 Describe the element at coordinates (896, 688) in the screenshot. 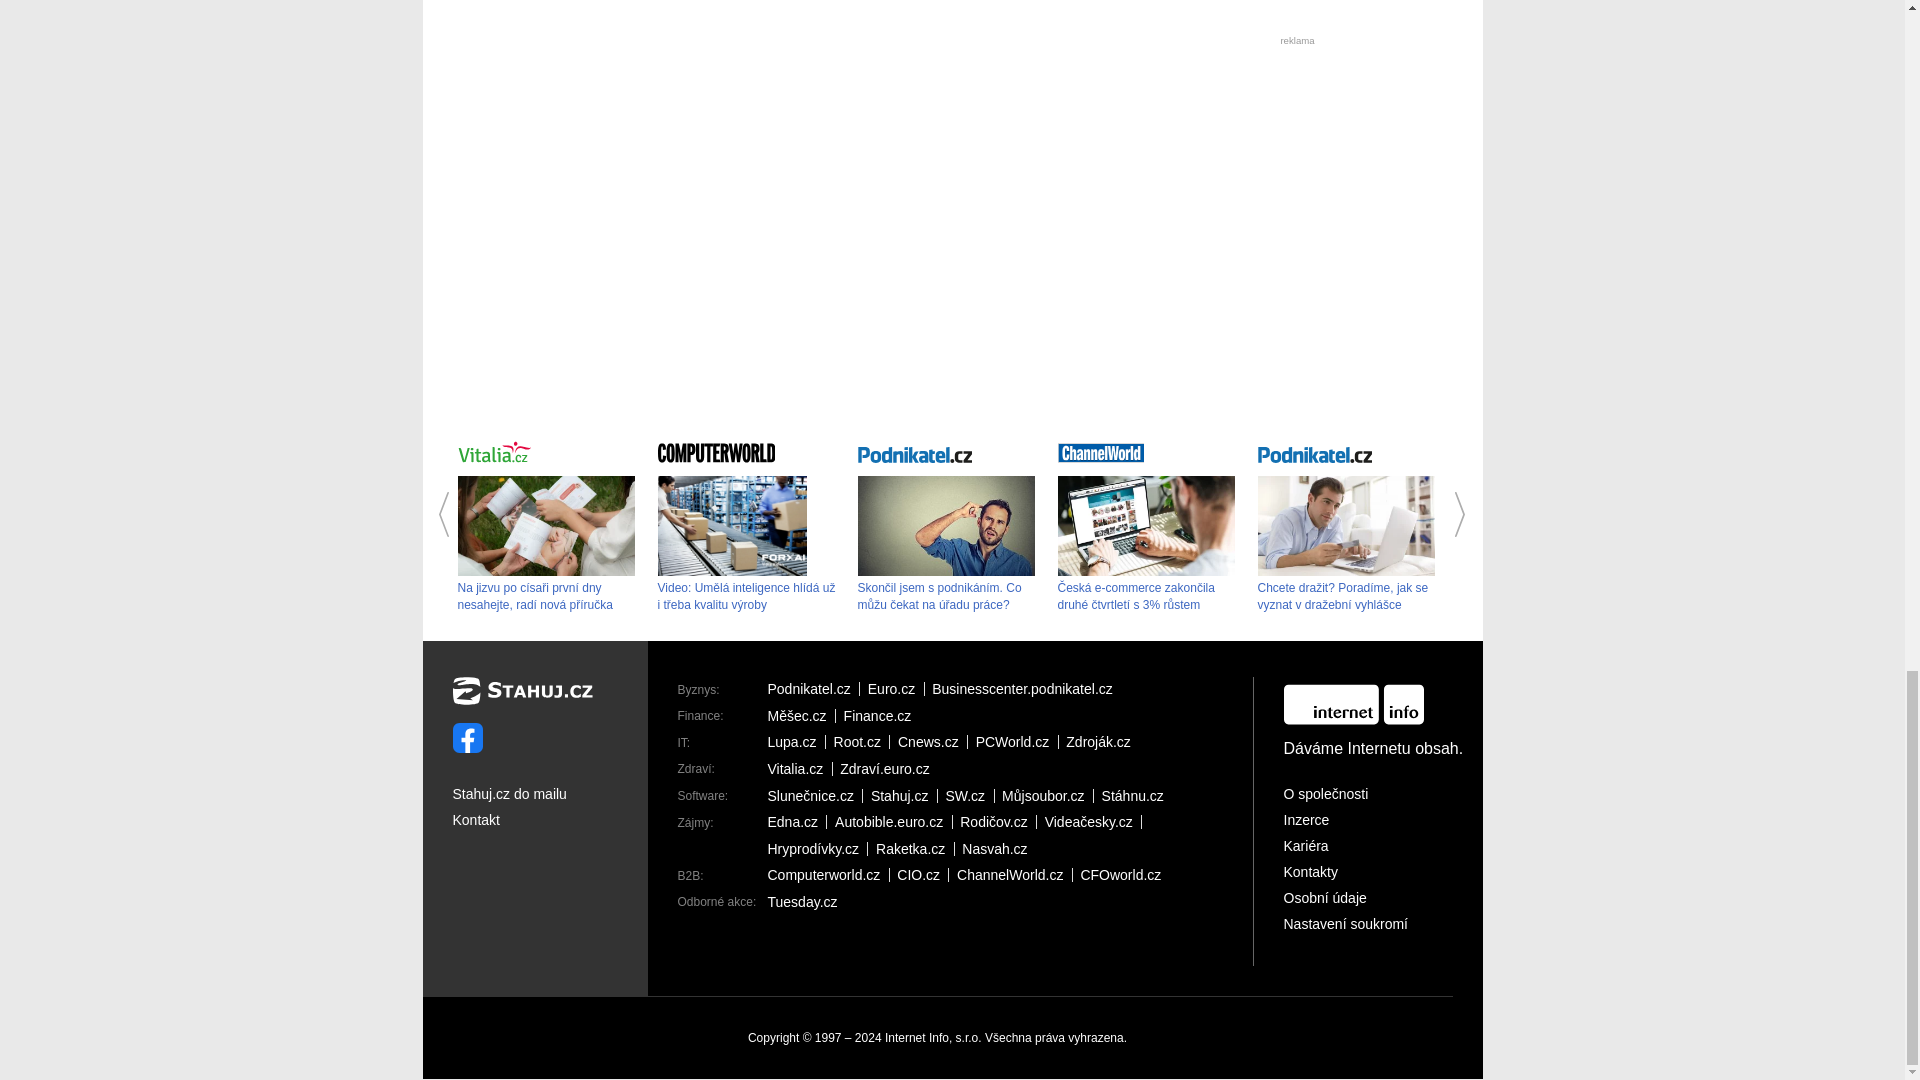

I see `Euro.cz` at that location.